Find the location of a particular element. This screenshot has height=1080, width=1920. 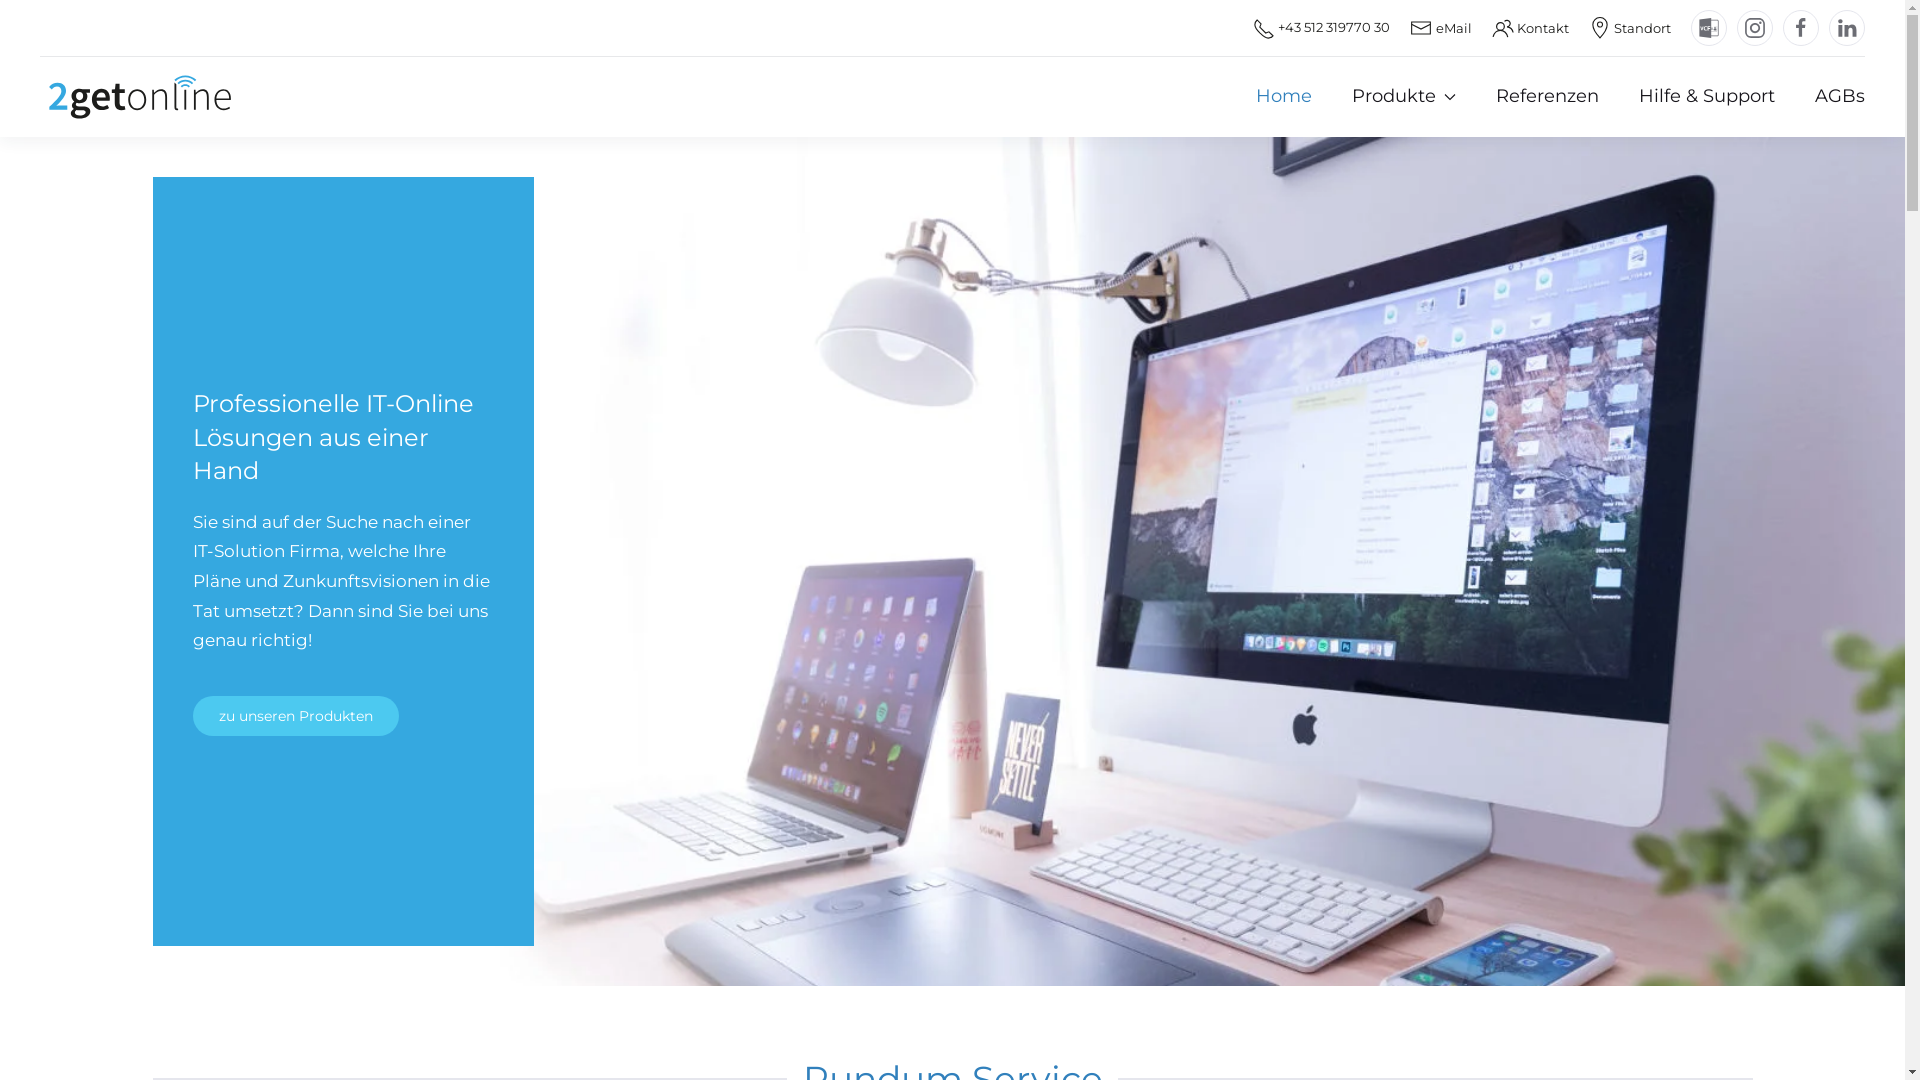

Kontakt is located at coordinates (1530, 28).